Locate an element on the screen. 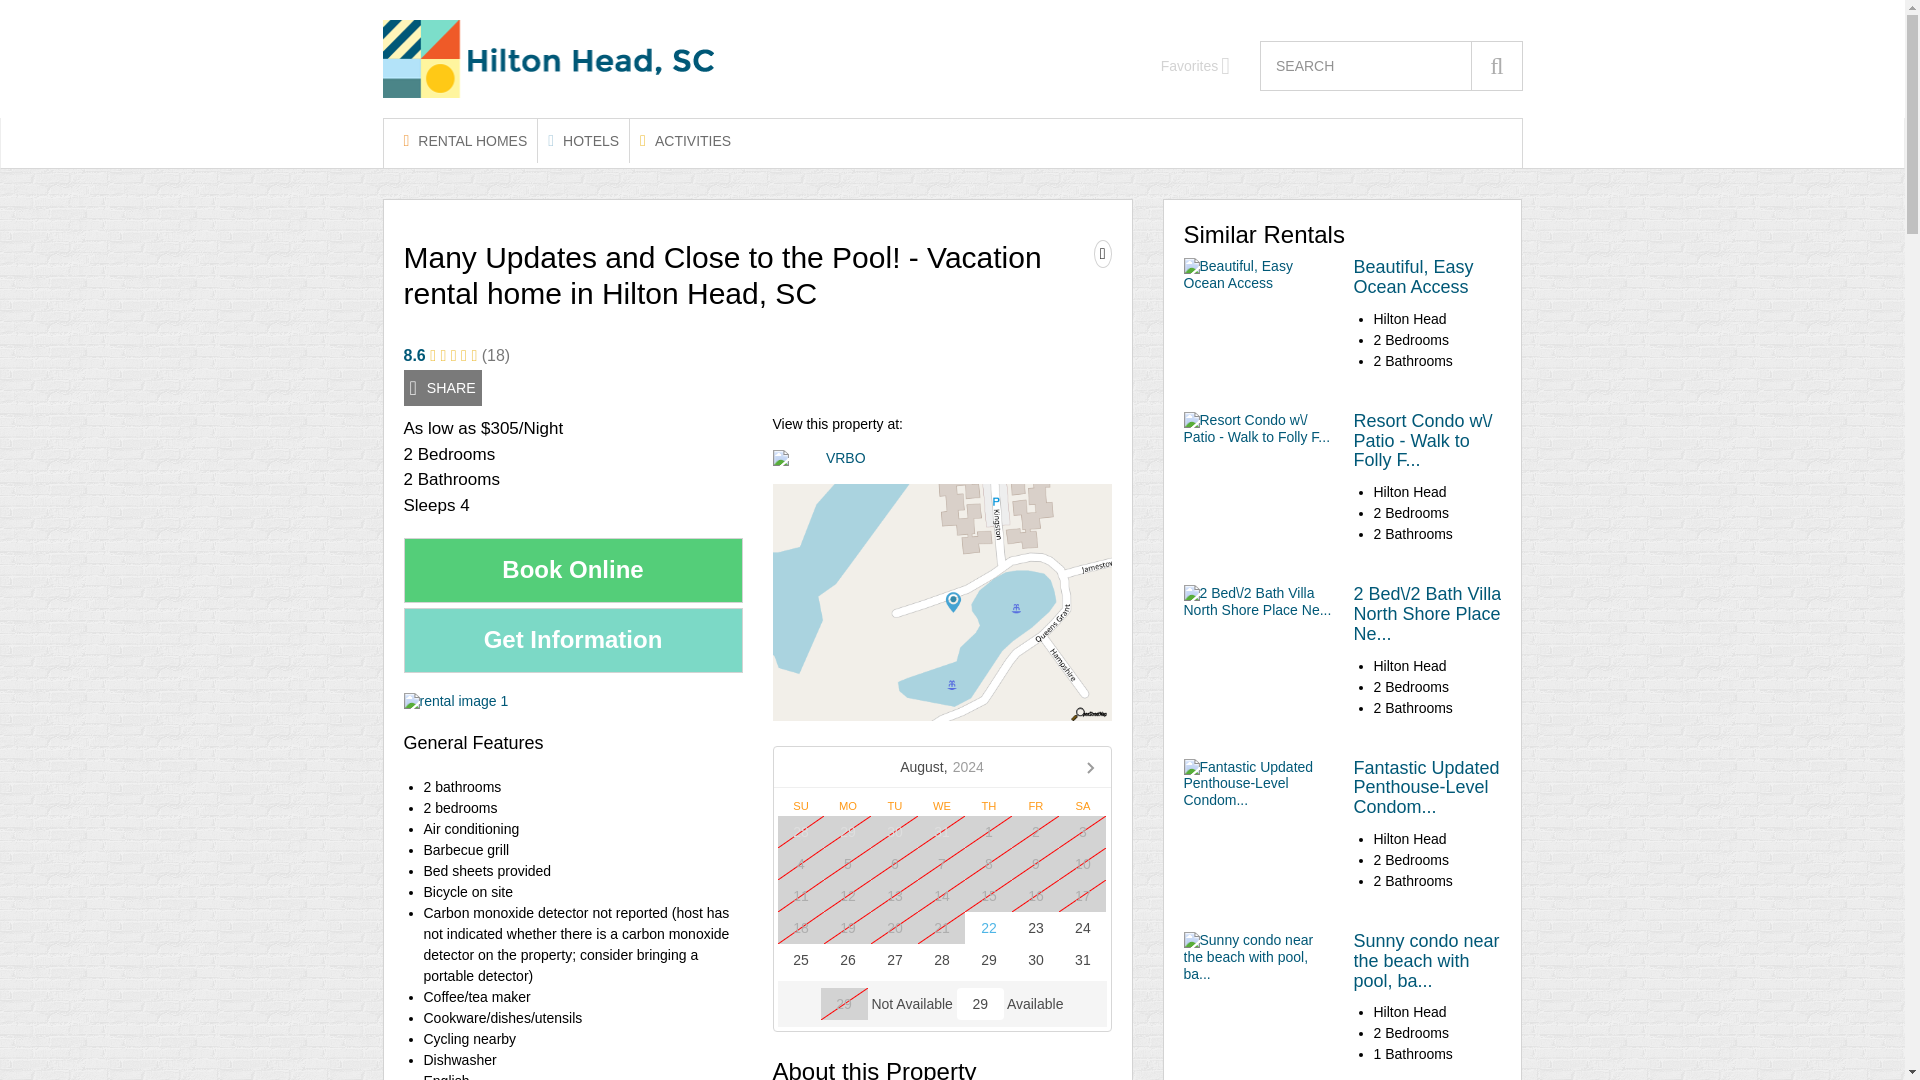  RENTAL HOMES is located at coordinates (465, 140).